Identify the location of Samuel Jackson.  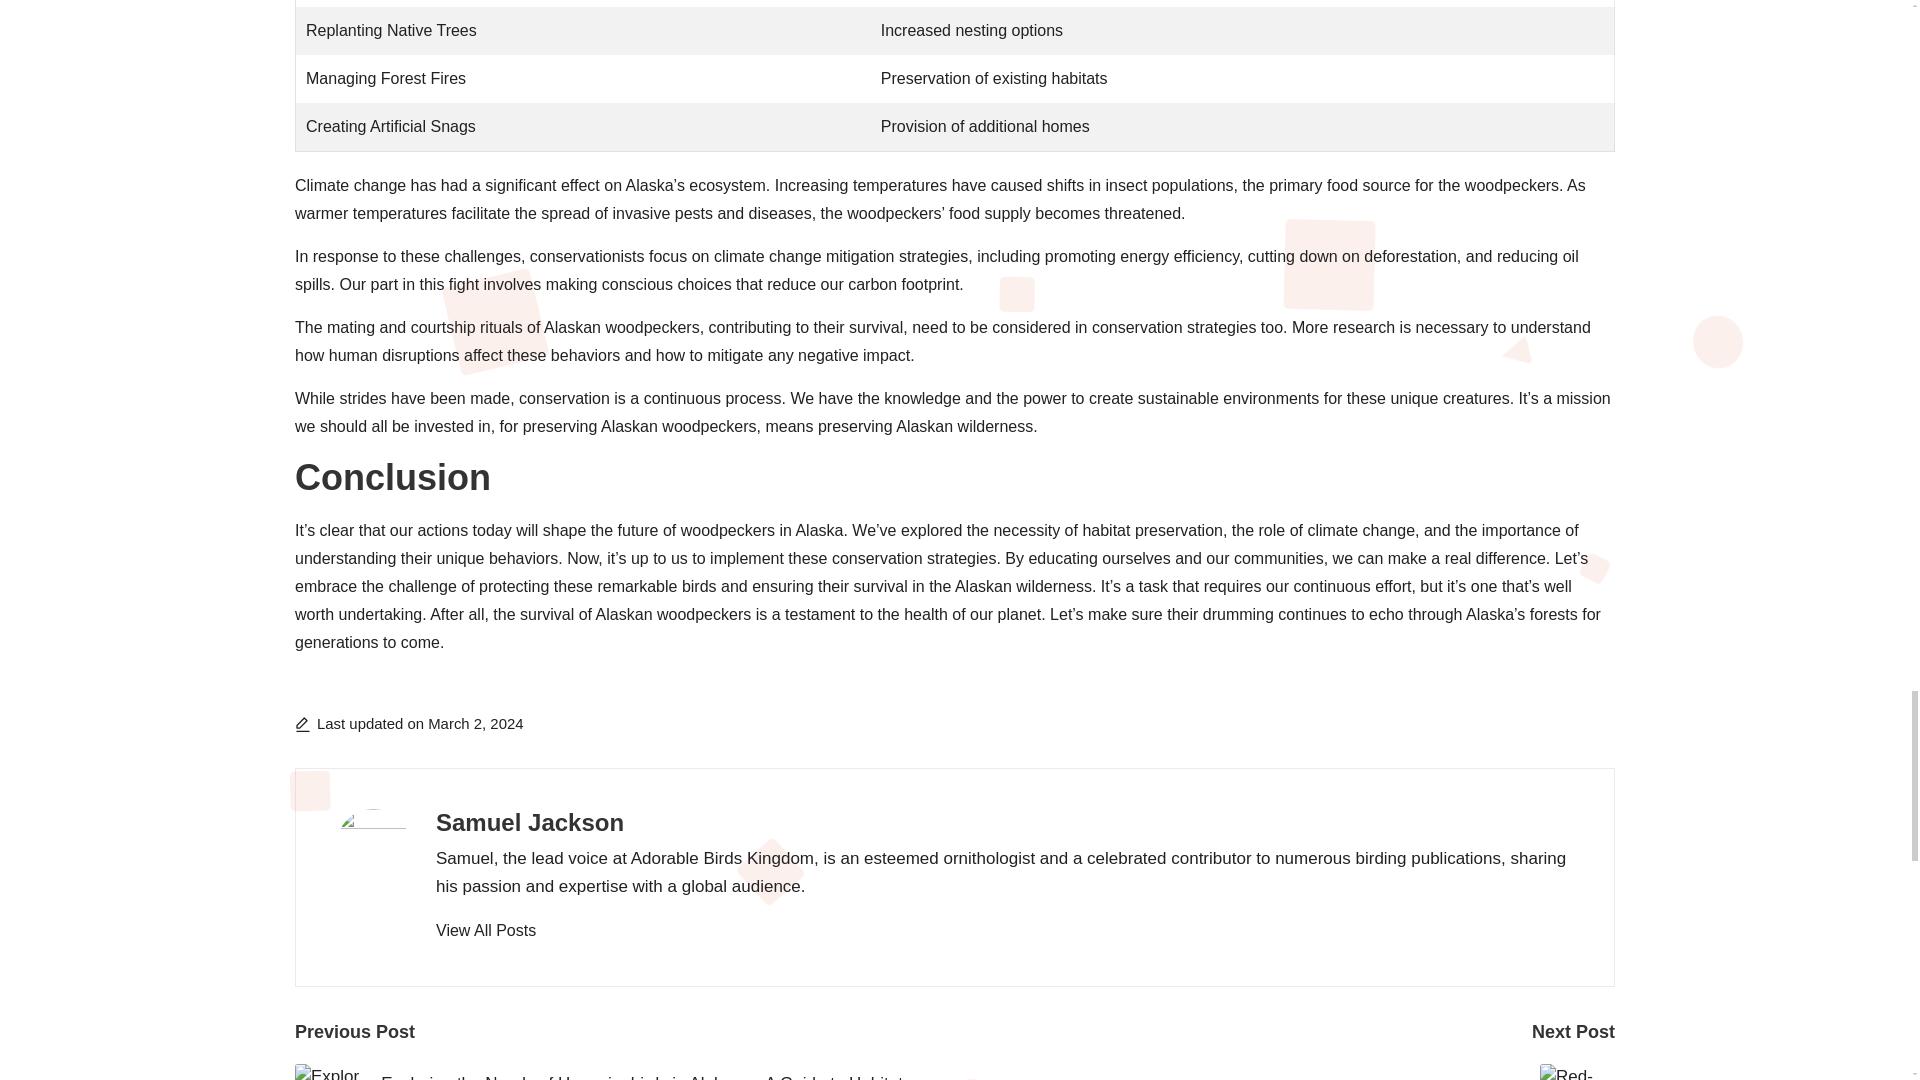
(530, 822).